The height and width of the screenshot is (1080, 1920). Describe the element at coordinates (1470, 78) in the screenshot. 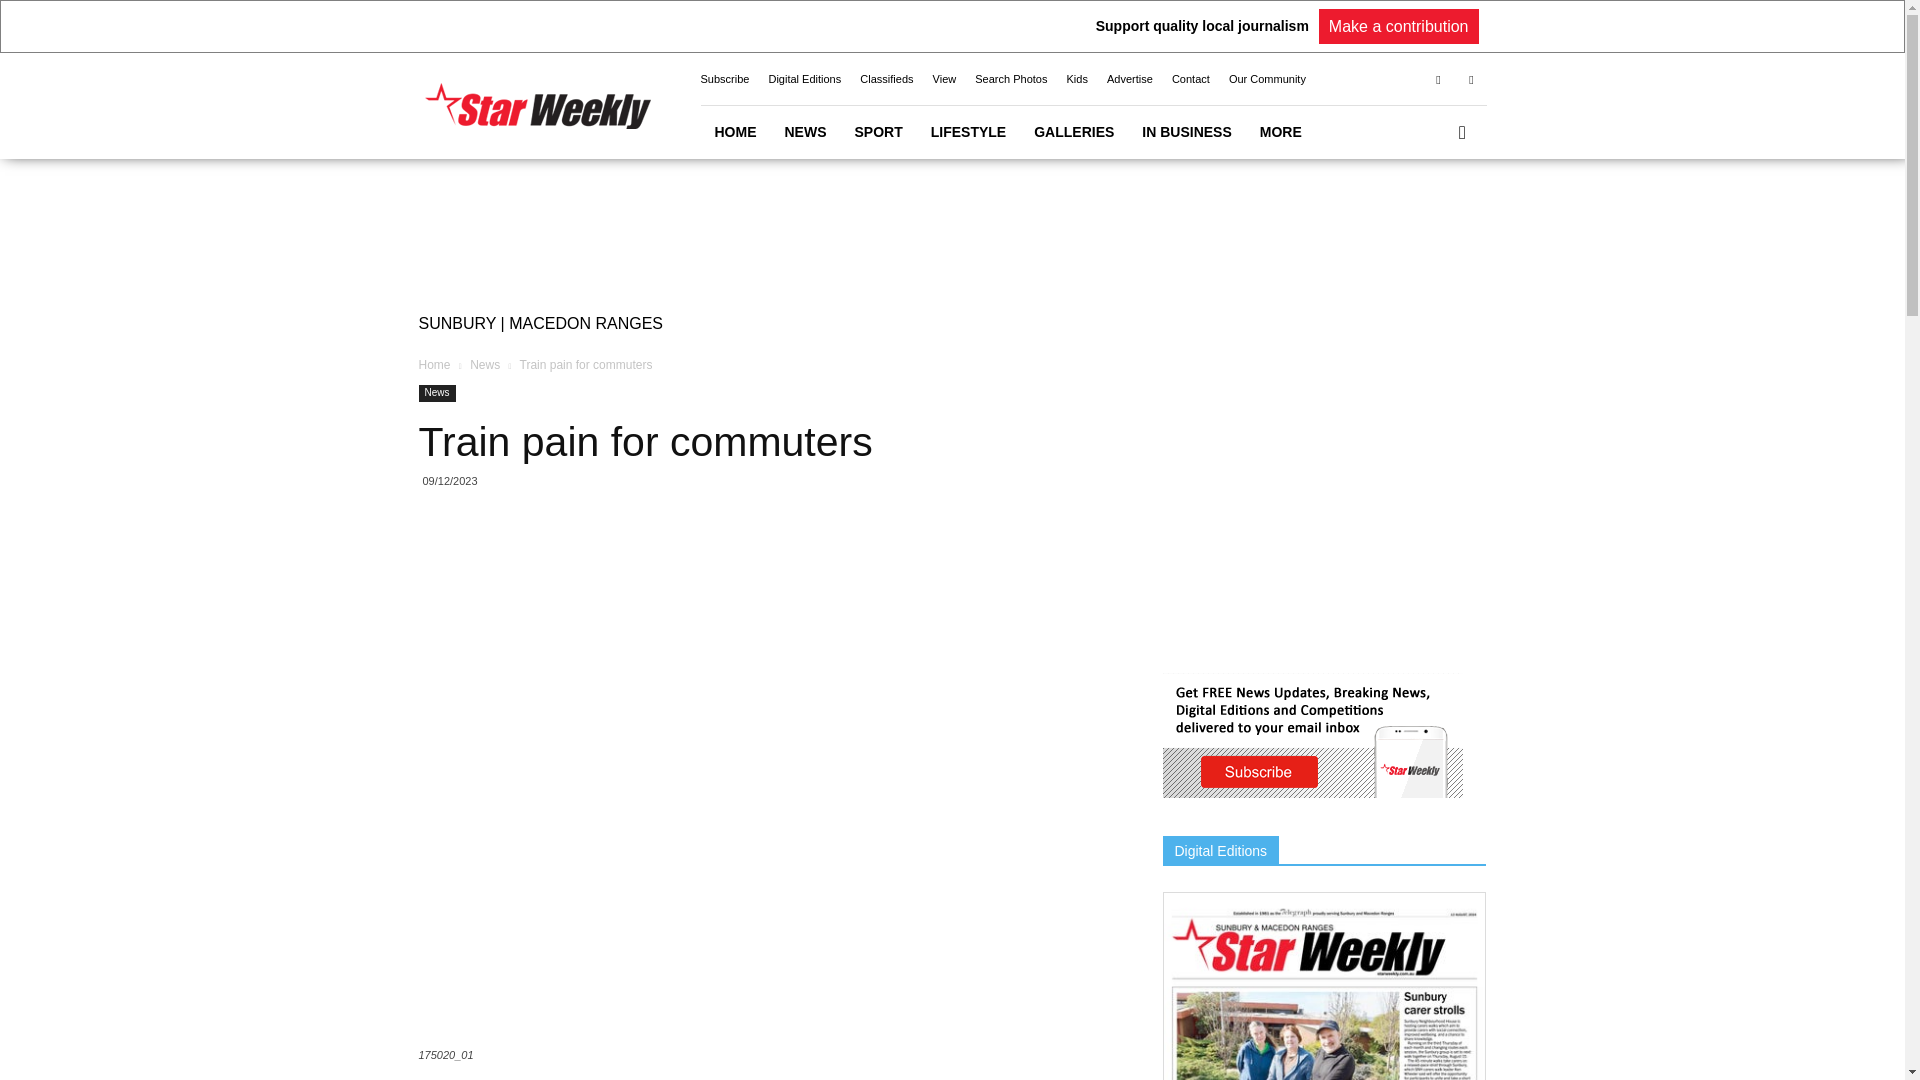

I see `Twitter` at that location.